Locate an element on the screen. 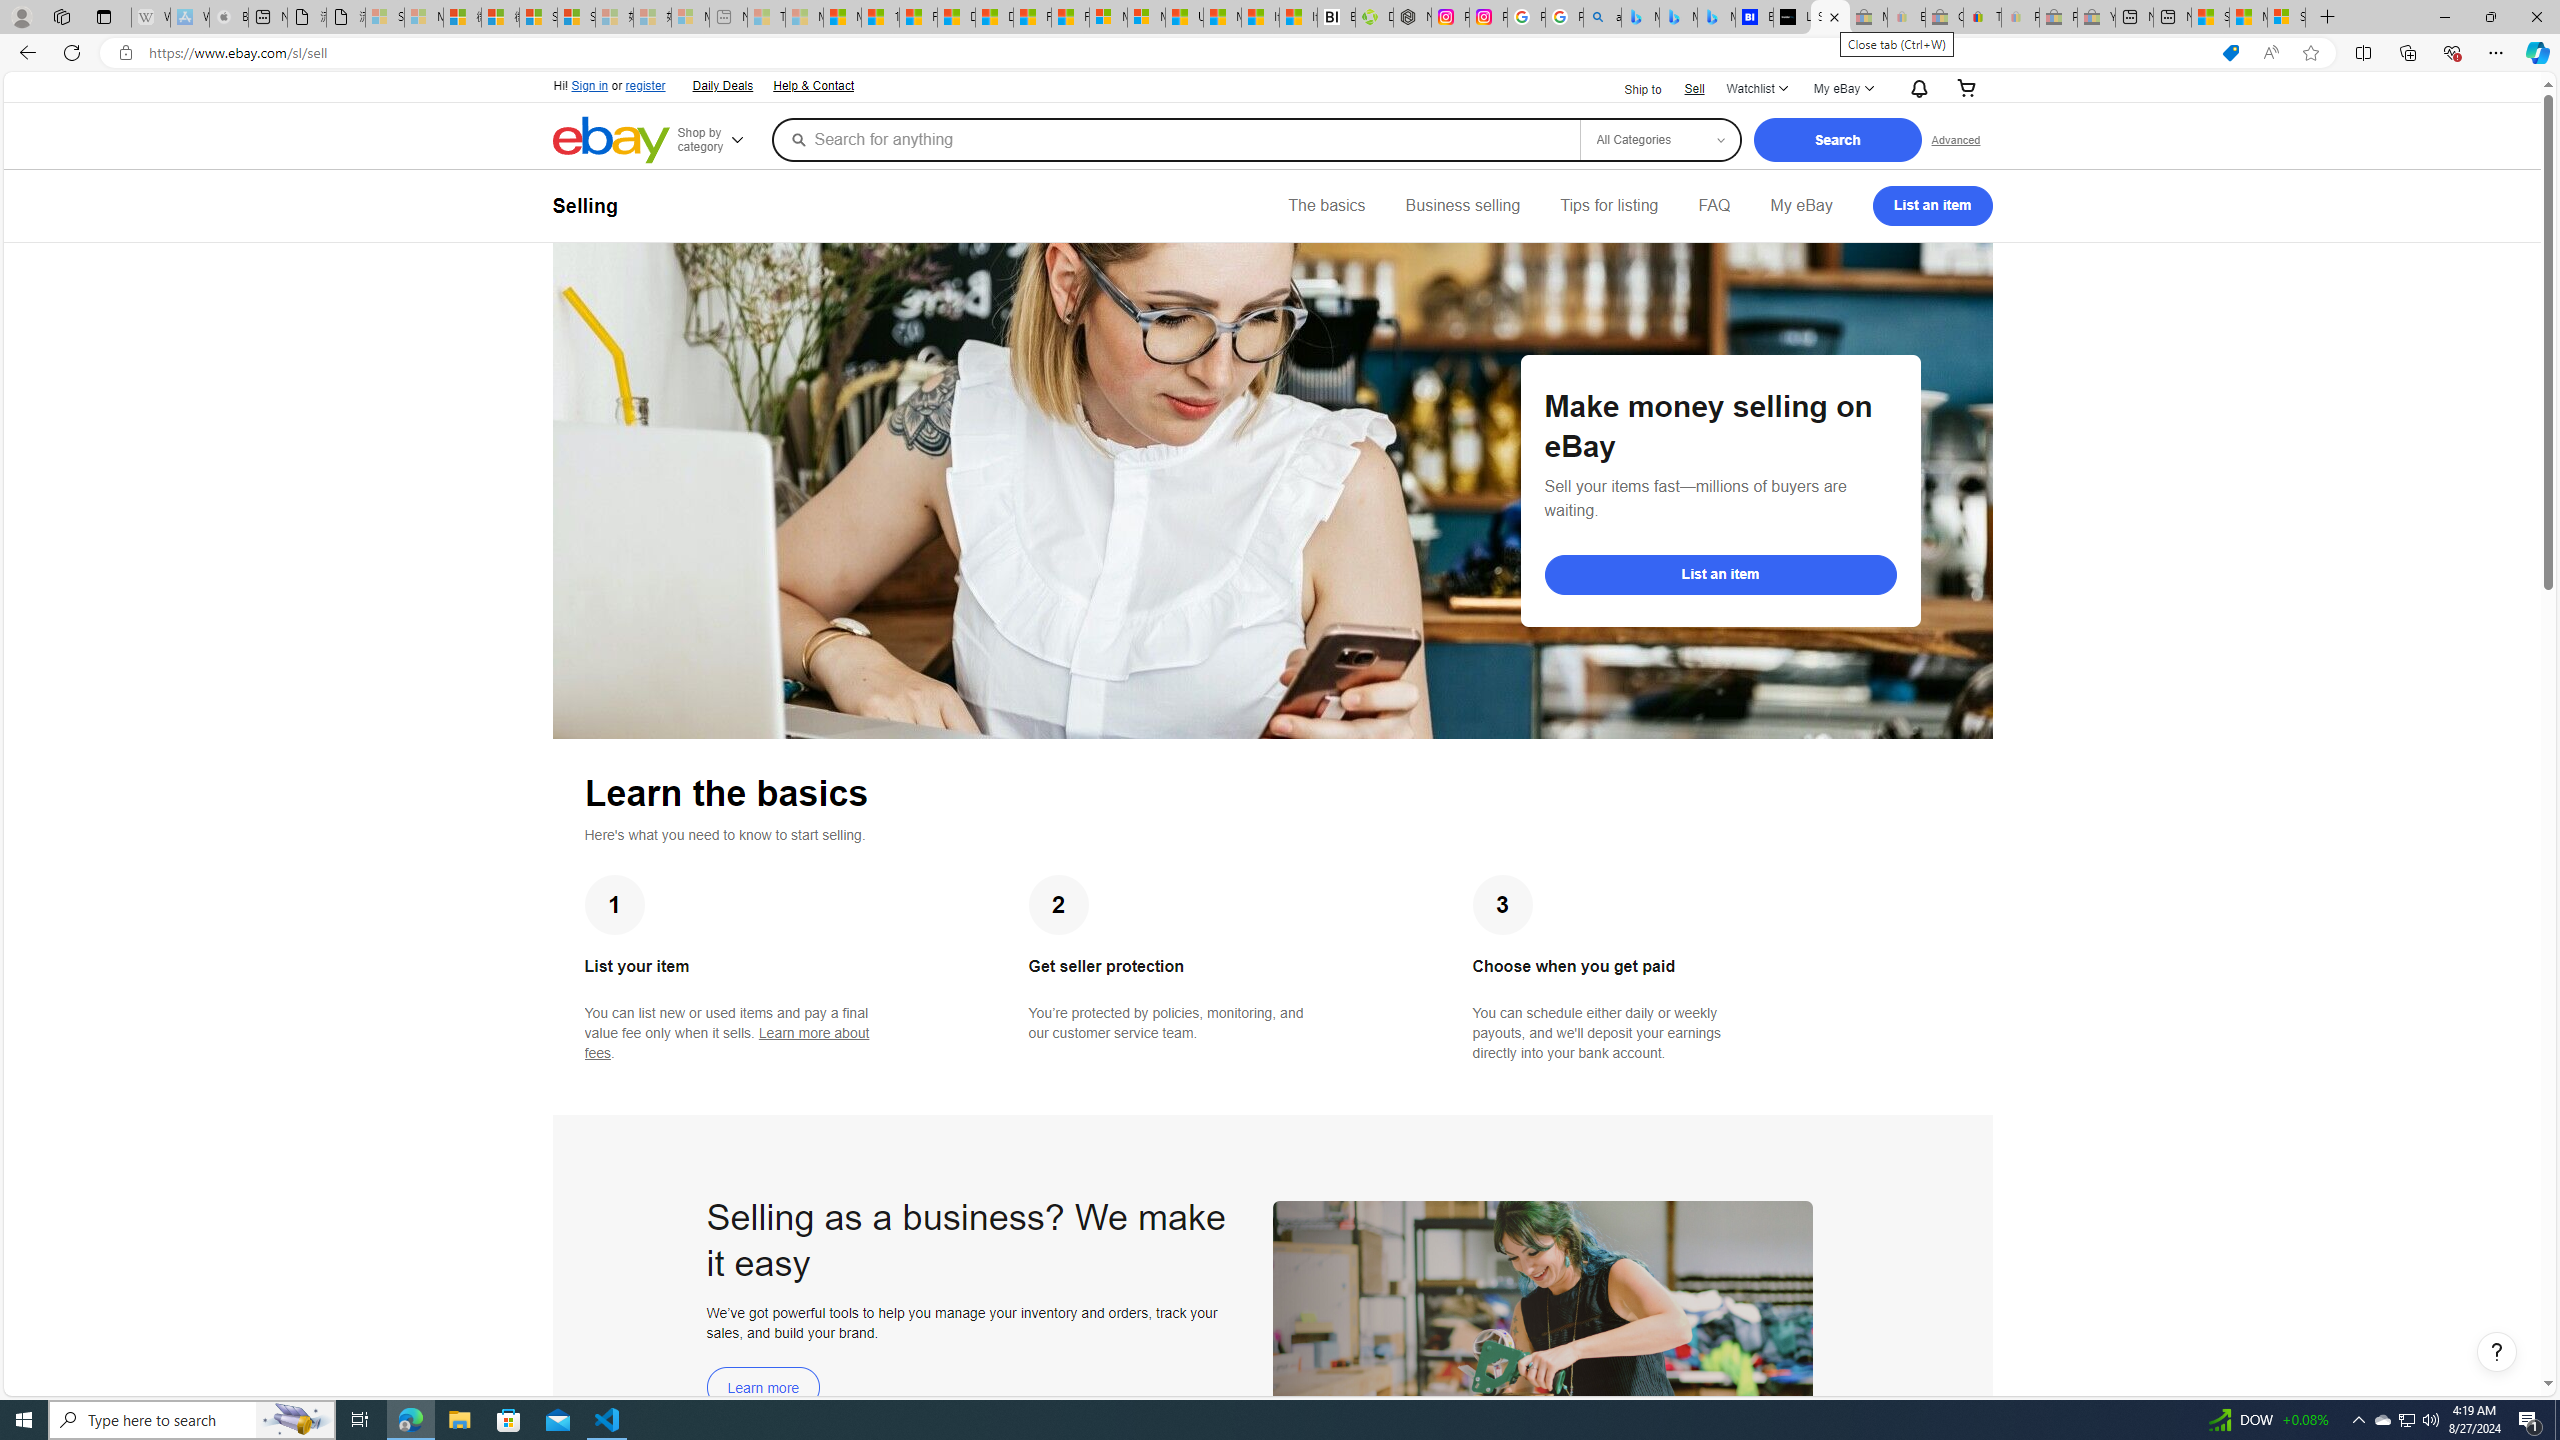 This screenshot has height=1440, width=2560. Nordace - Nordace Edin Collection is located at coordinates (1411, 17).